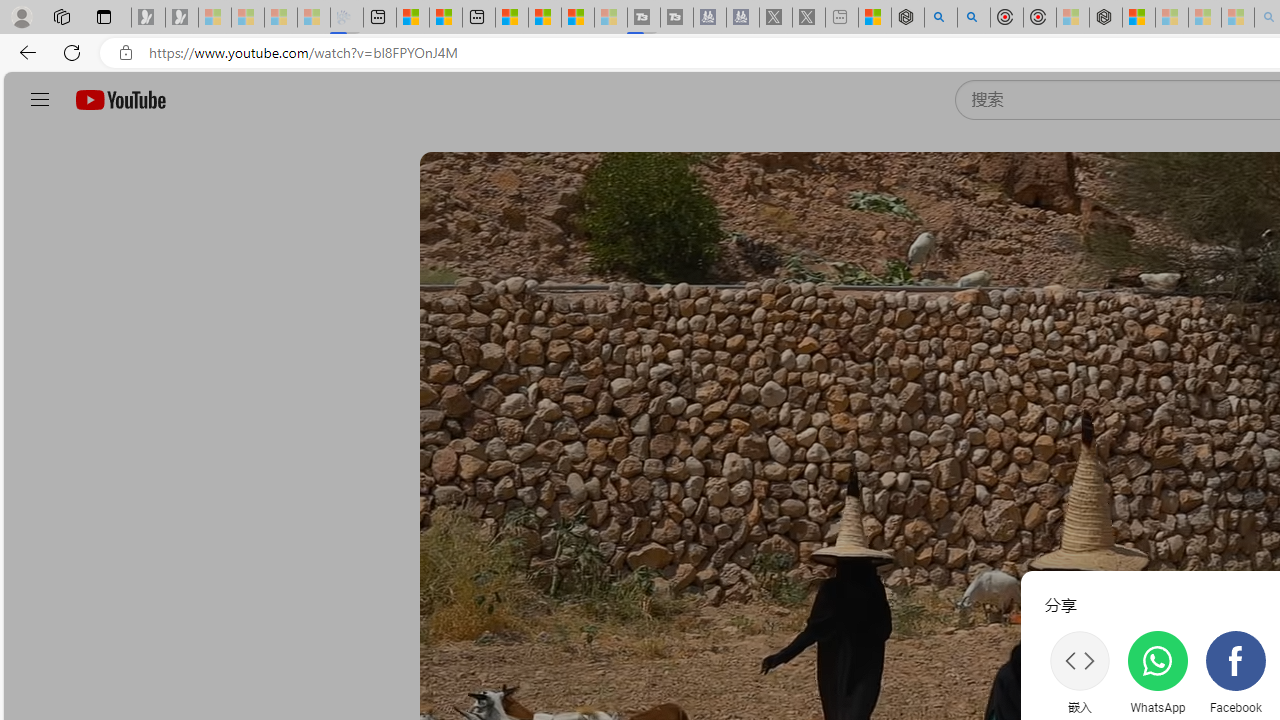  What do you see at coordinates (973, 18) in the screenshot?
I see `poe ++ standard - Search` at bounding box center [973, 18].